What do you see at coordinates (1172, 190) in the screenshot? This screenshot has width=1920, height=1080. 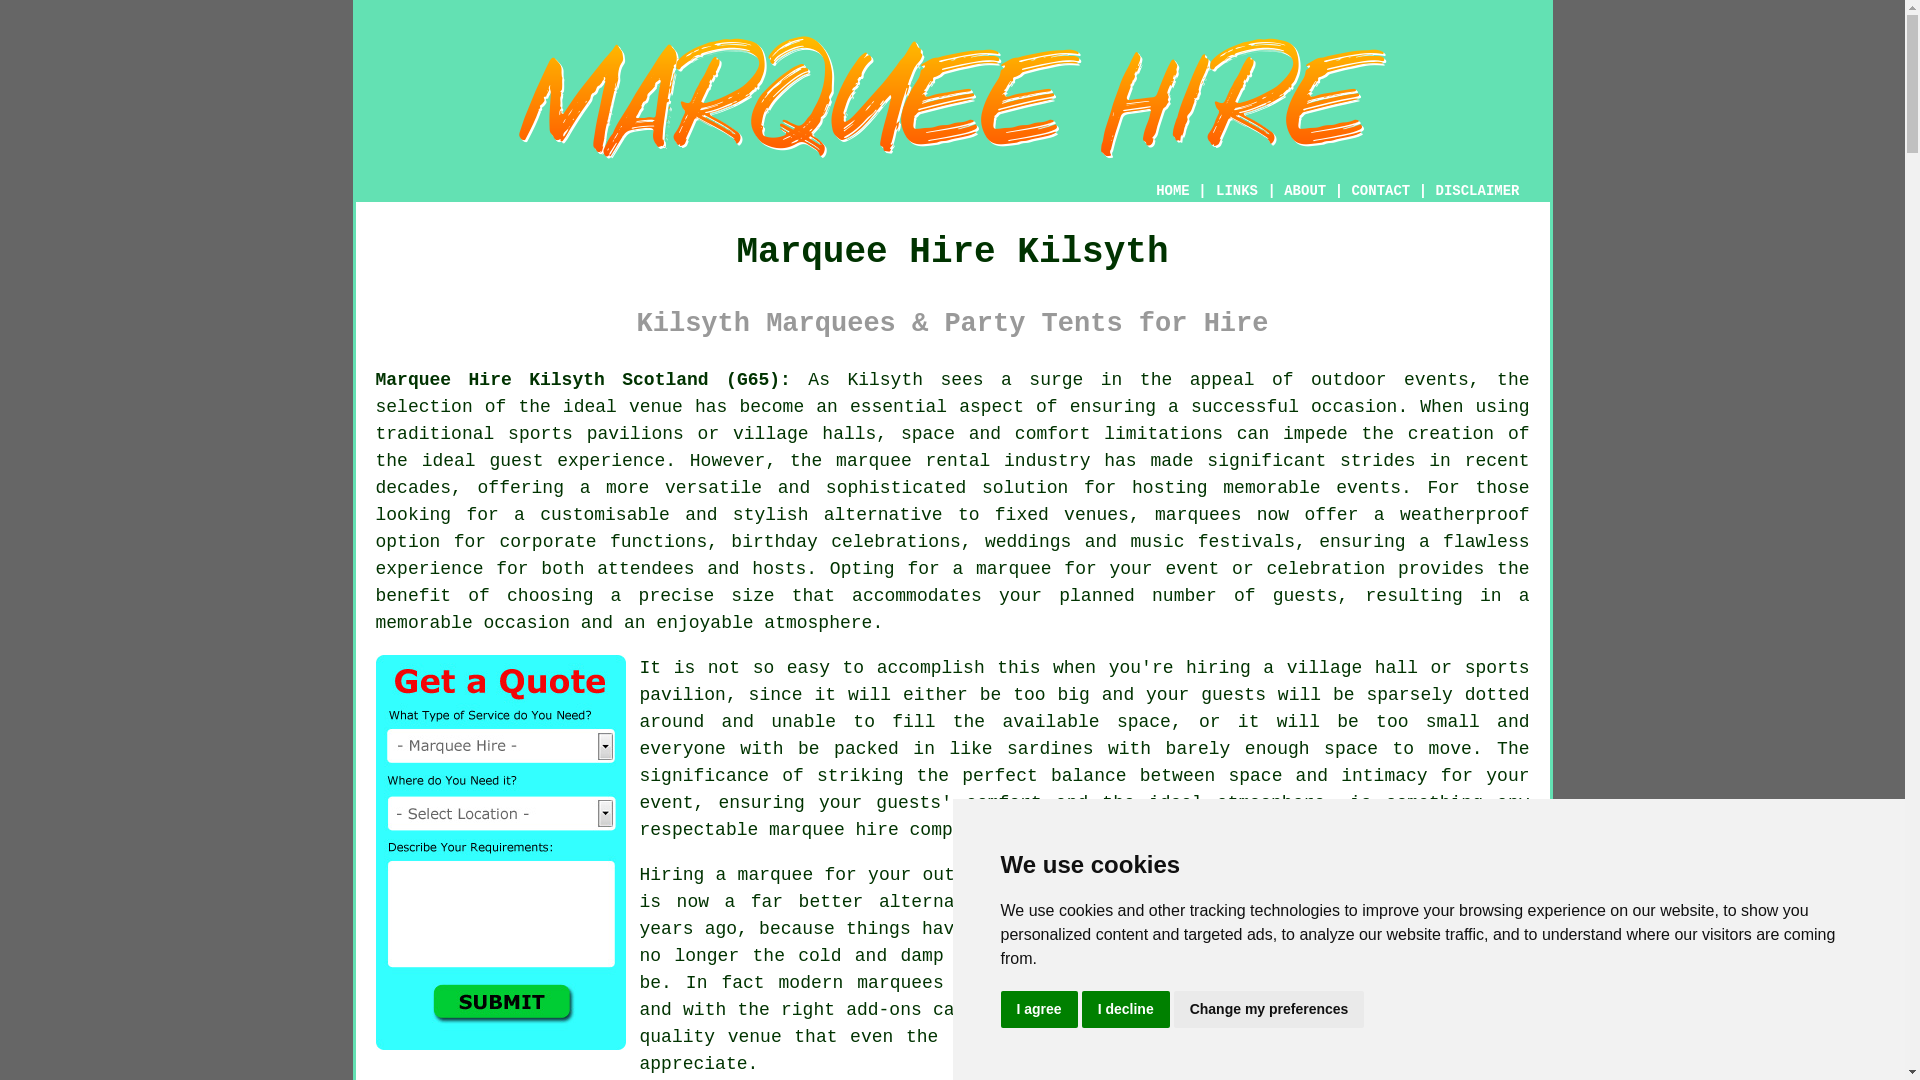 I see `HOME` at bounding box center [1172, 190].